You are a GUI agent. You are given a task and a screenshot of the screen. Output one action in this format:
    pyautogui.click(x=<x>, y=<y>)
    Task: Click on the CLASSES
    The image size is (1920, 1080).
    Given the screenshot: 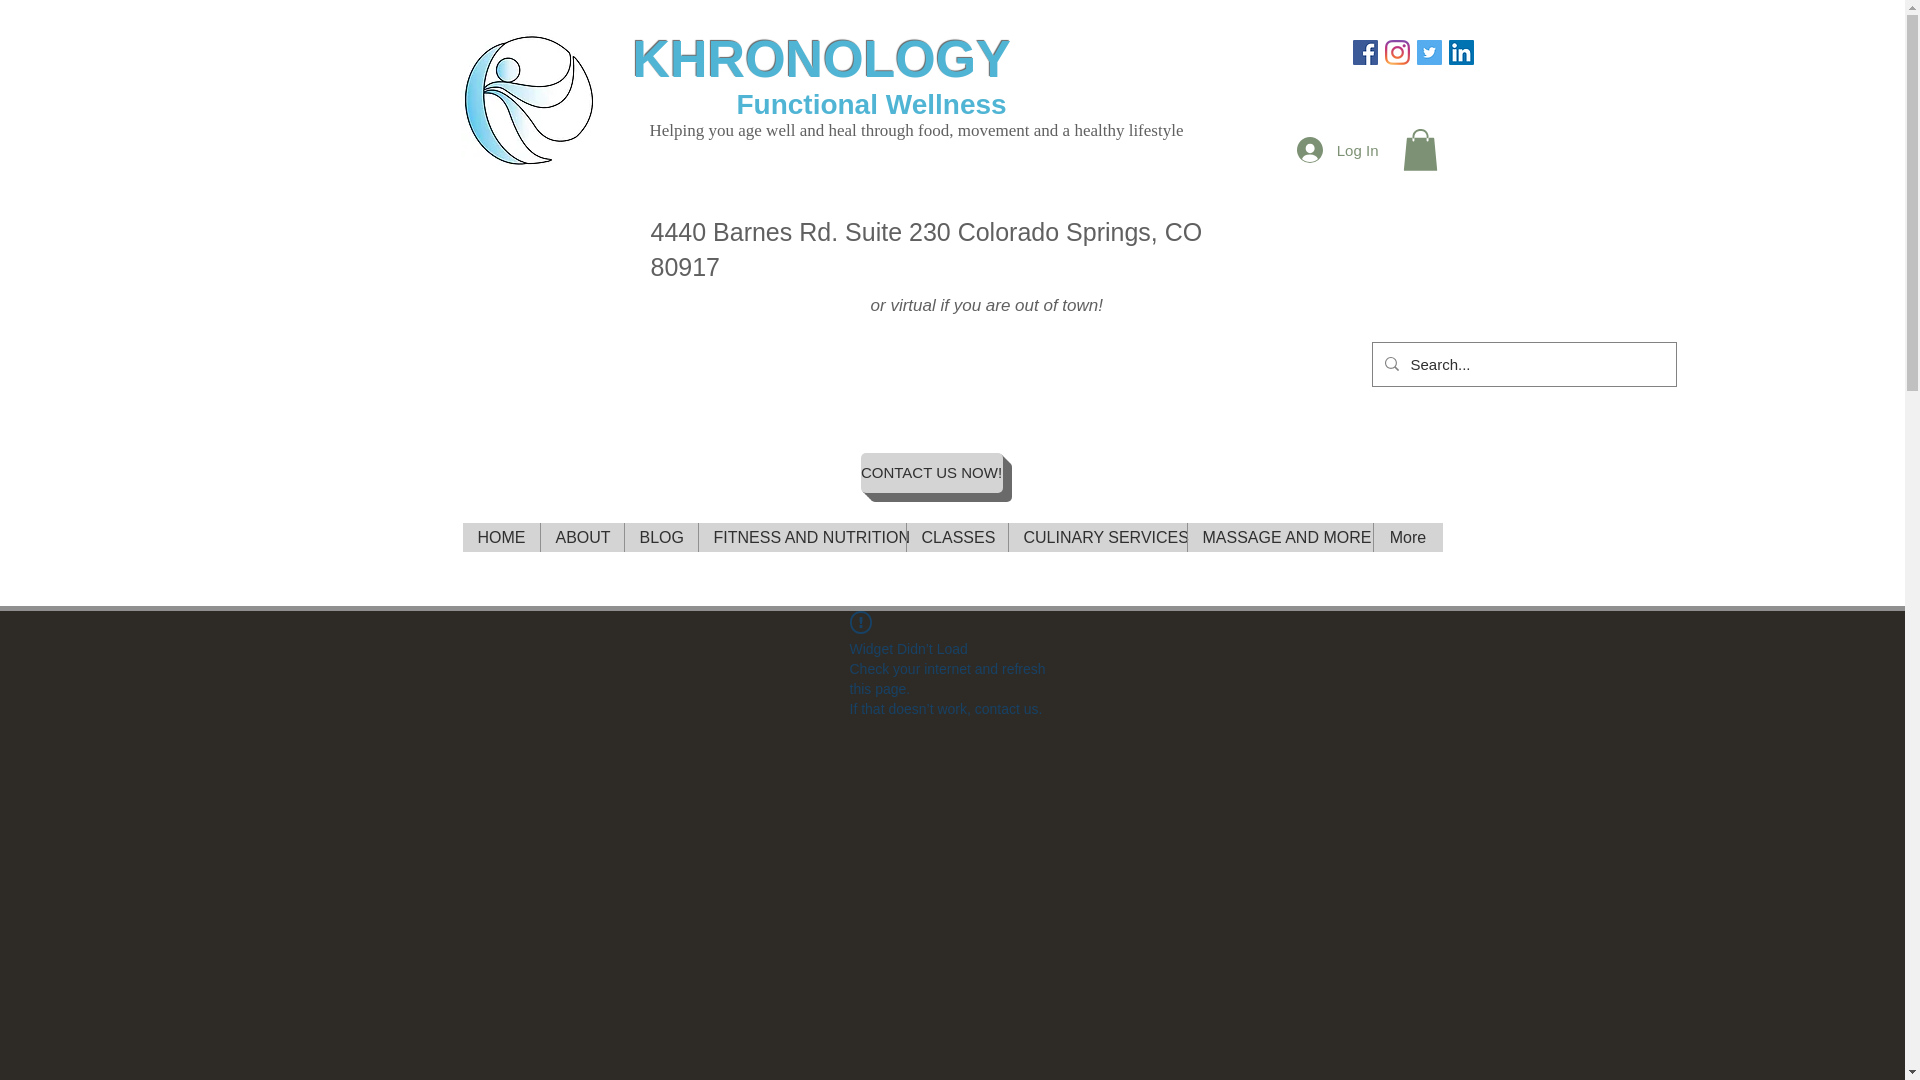 What is the action you would take?
    pyautogui.click(x=957, y=536)
    